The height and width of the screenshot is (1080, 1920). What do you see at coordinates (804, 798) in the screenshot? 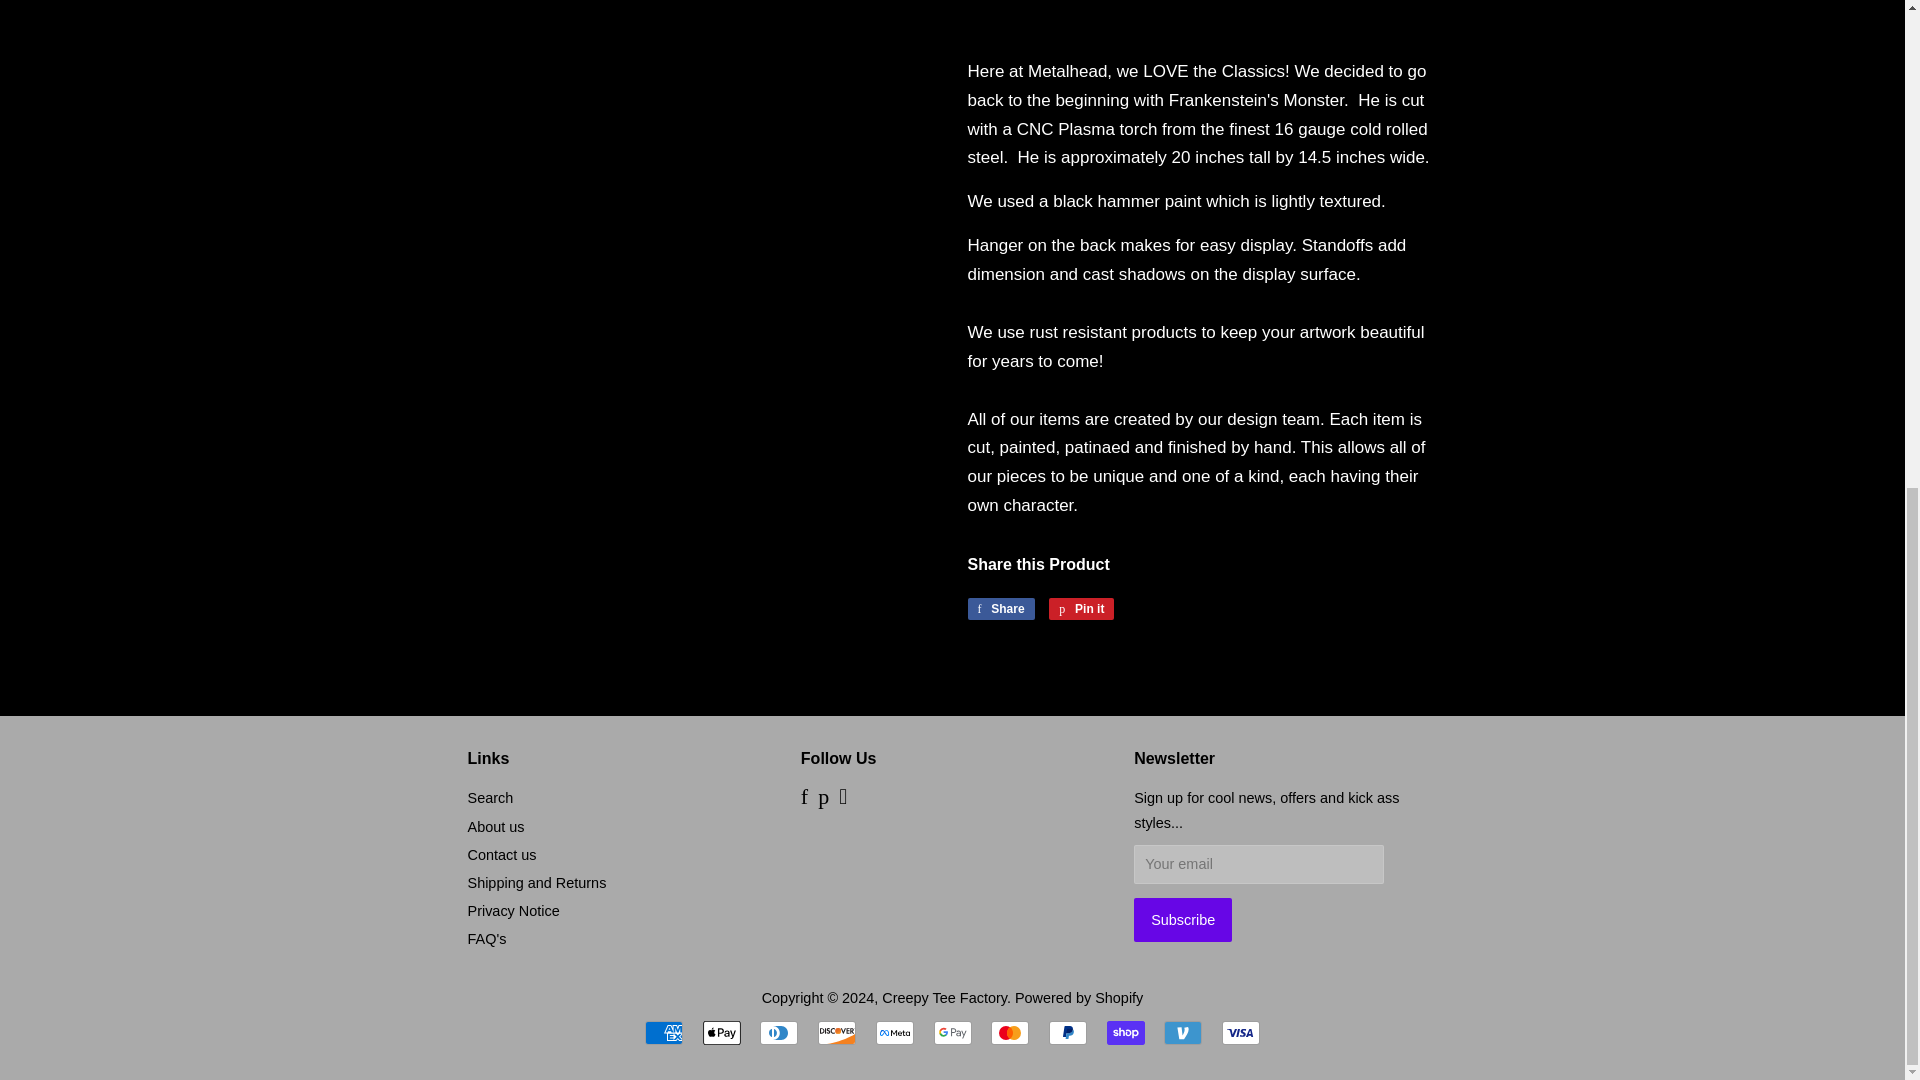
I see `Creepy Tee Factory on Facebook` at bounding box center [804, 798].